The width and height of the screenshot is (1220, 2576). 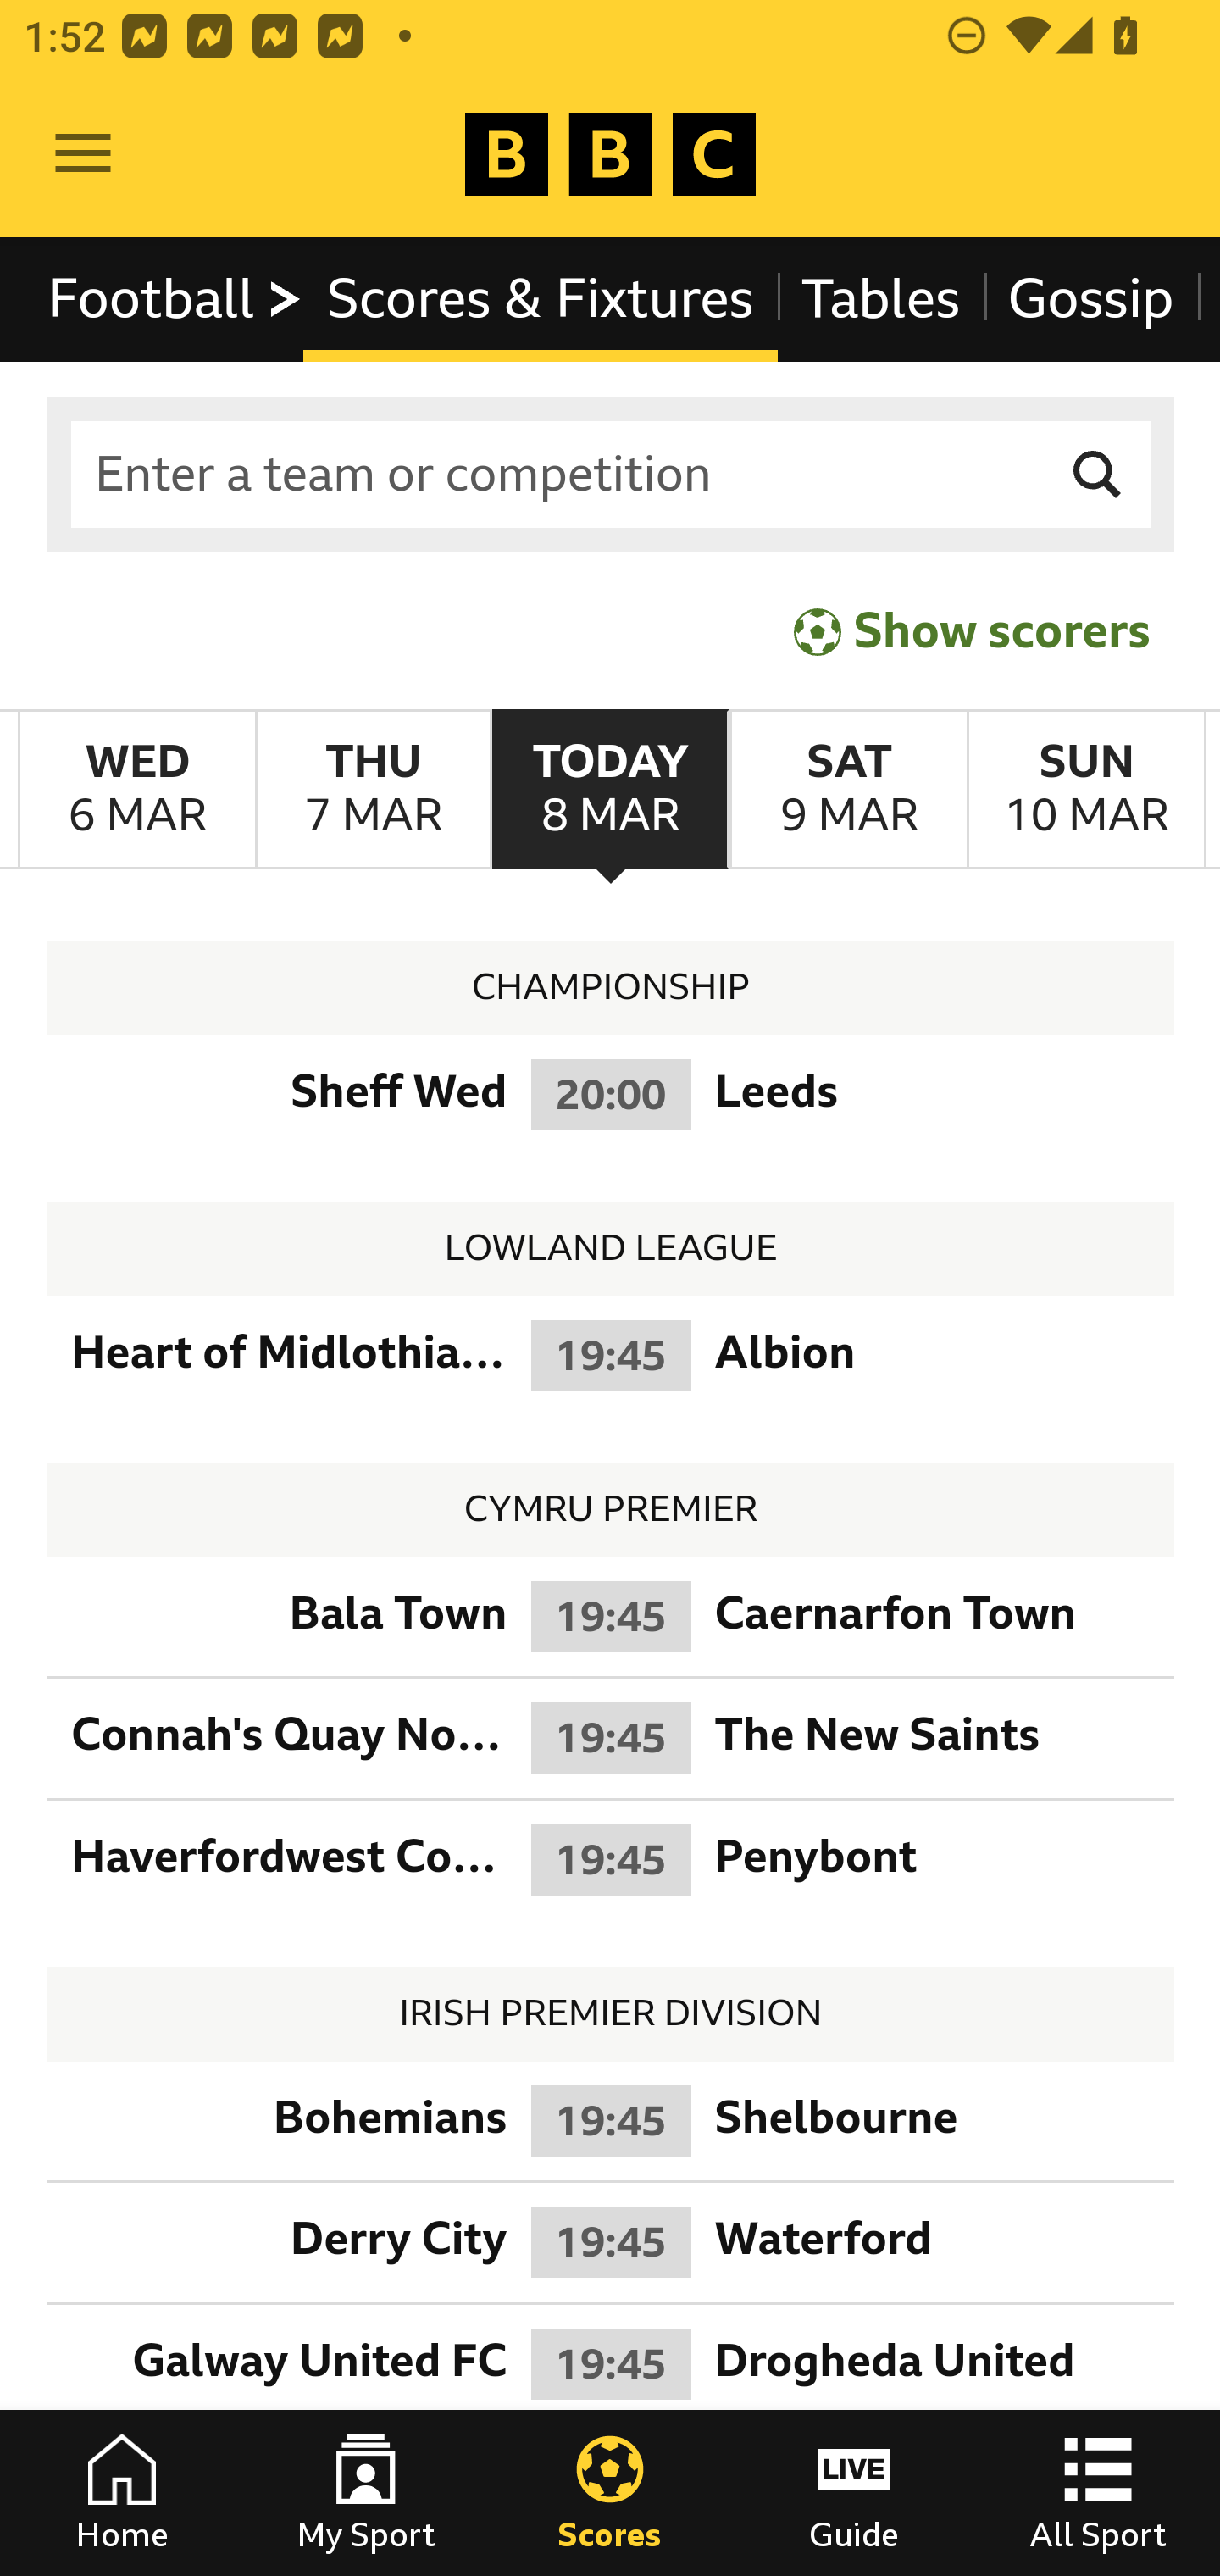 What do you see at coordinates (137, 790) in the screenshot?
I see `WednesdayMarch 6th Wednesday March 6th` at bounding box center [137, 790].